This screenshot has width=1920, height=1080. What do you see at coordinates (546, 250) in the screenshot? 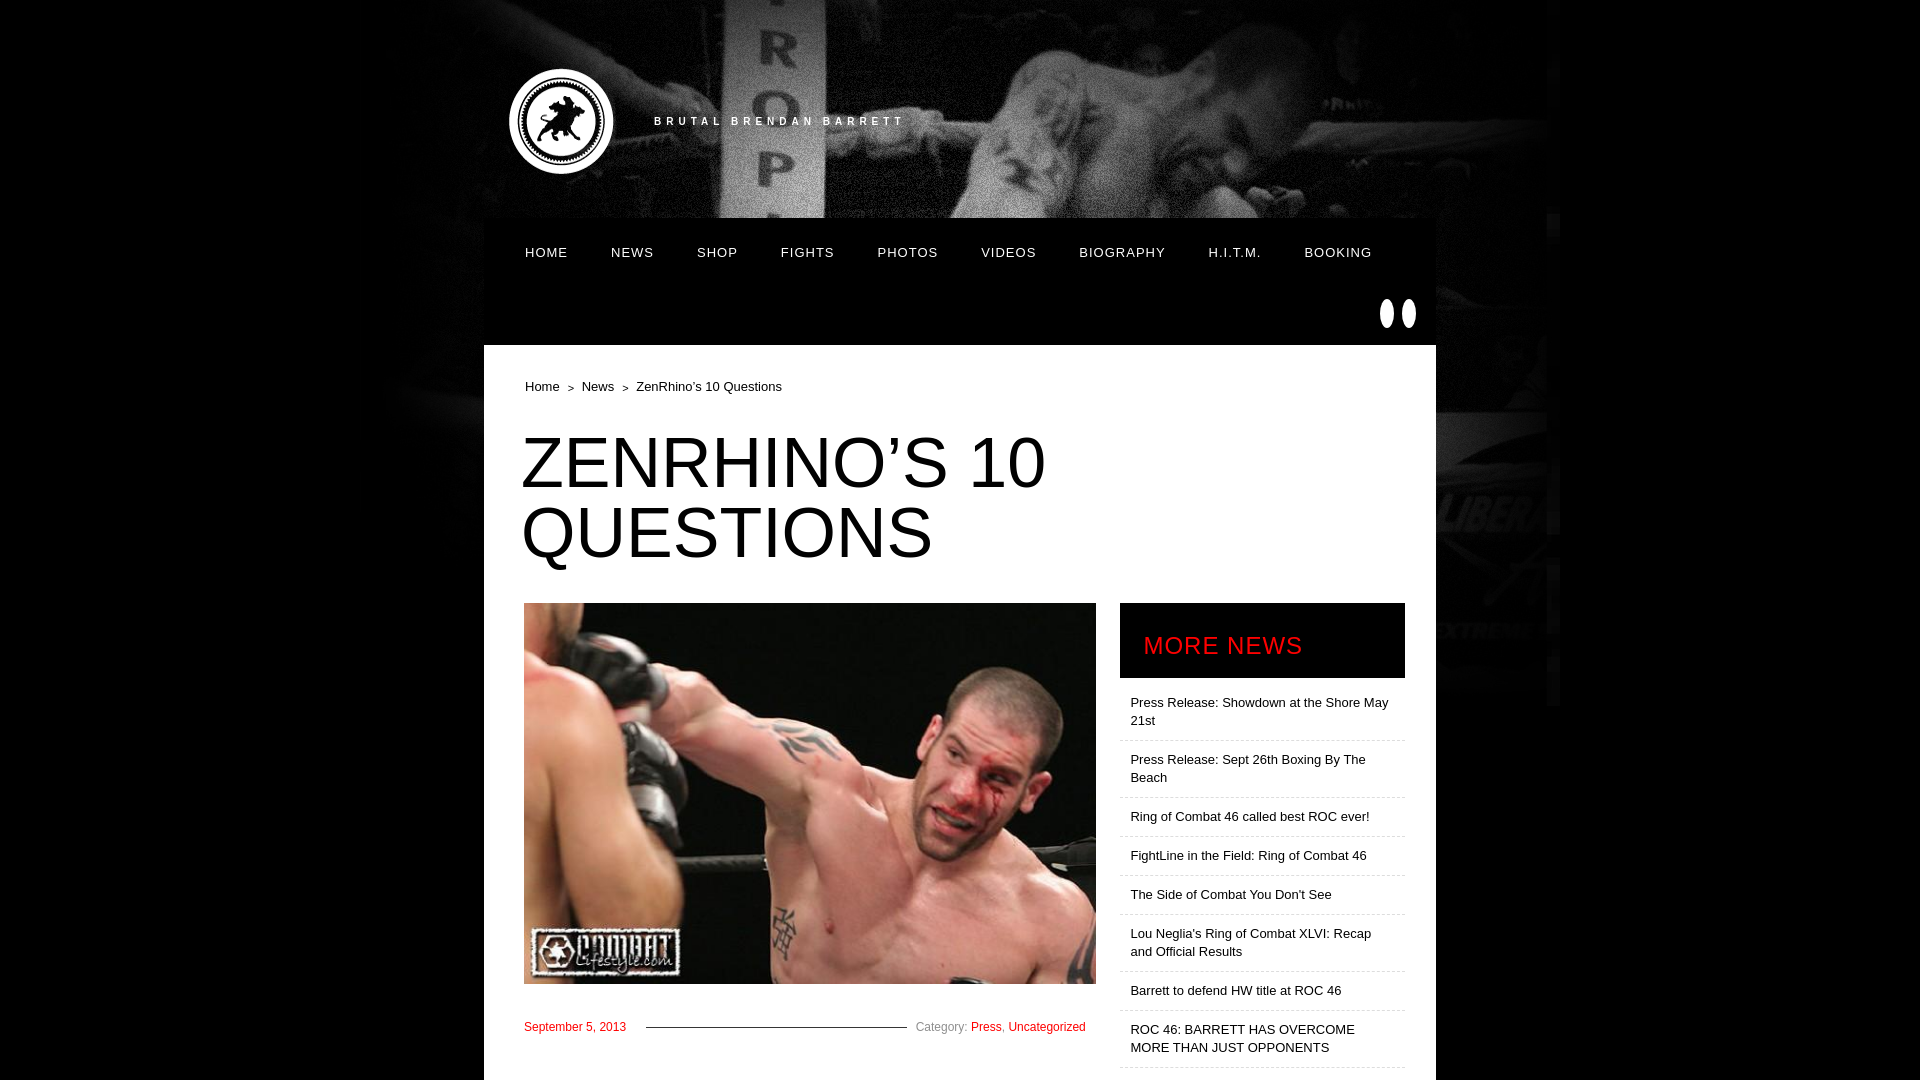
I see `HOME` at bounding box center [546, 250].